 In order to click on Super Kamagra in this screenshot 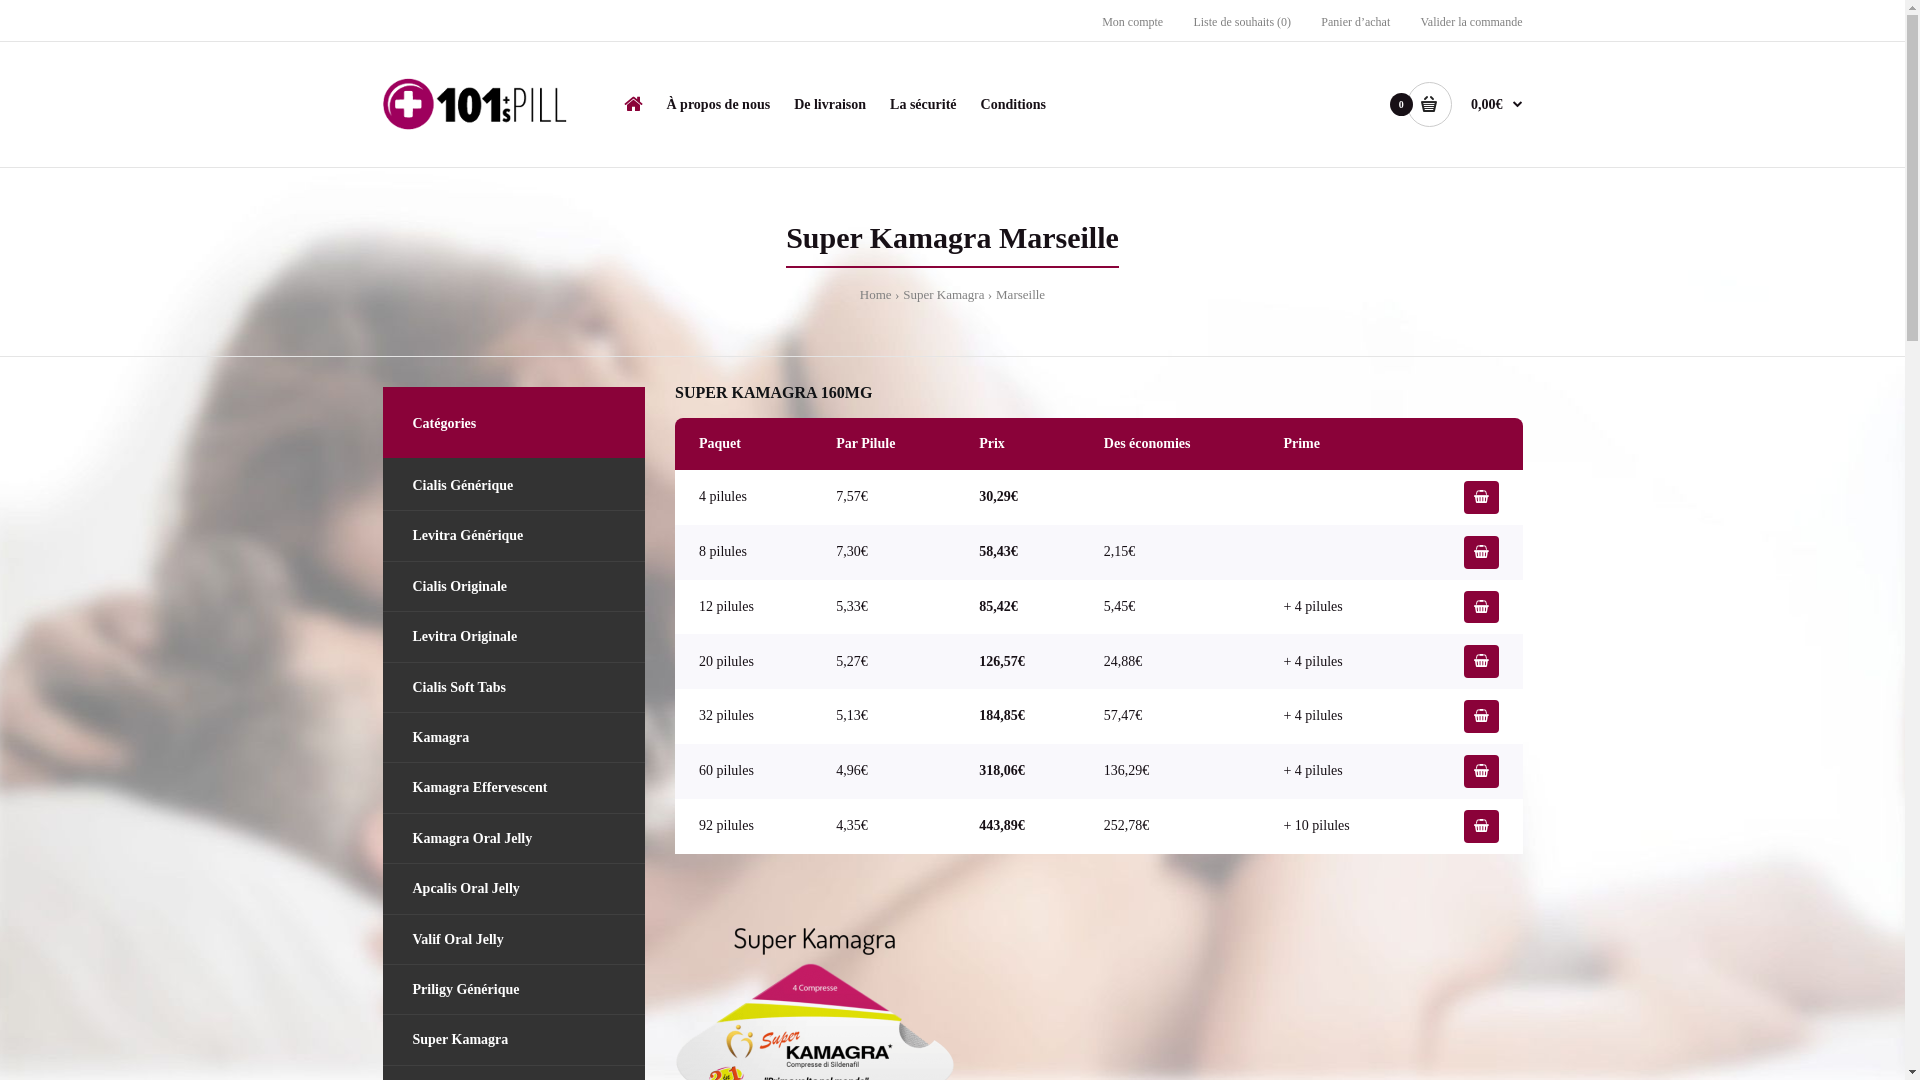, I will do `click(943, 294)`.